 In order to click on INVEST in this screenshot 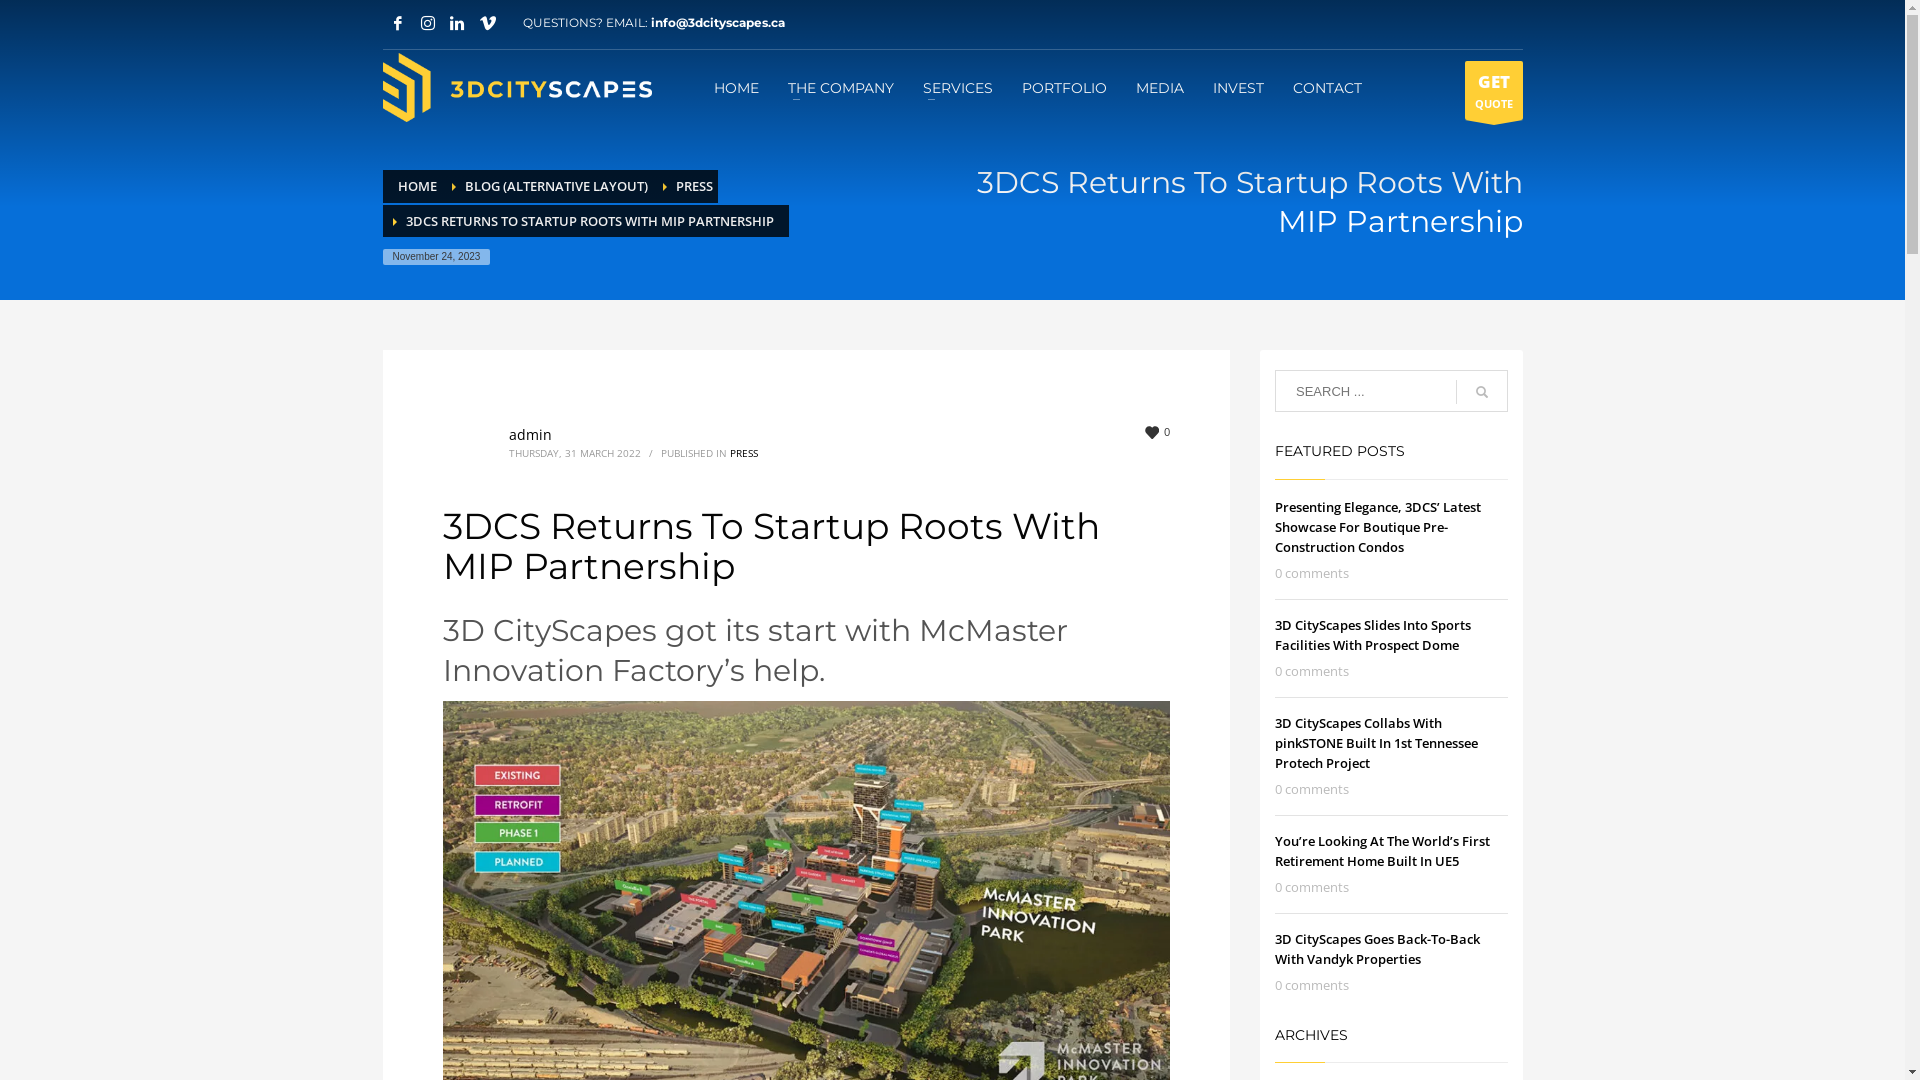, I will do `click(1238, 87)`.